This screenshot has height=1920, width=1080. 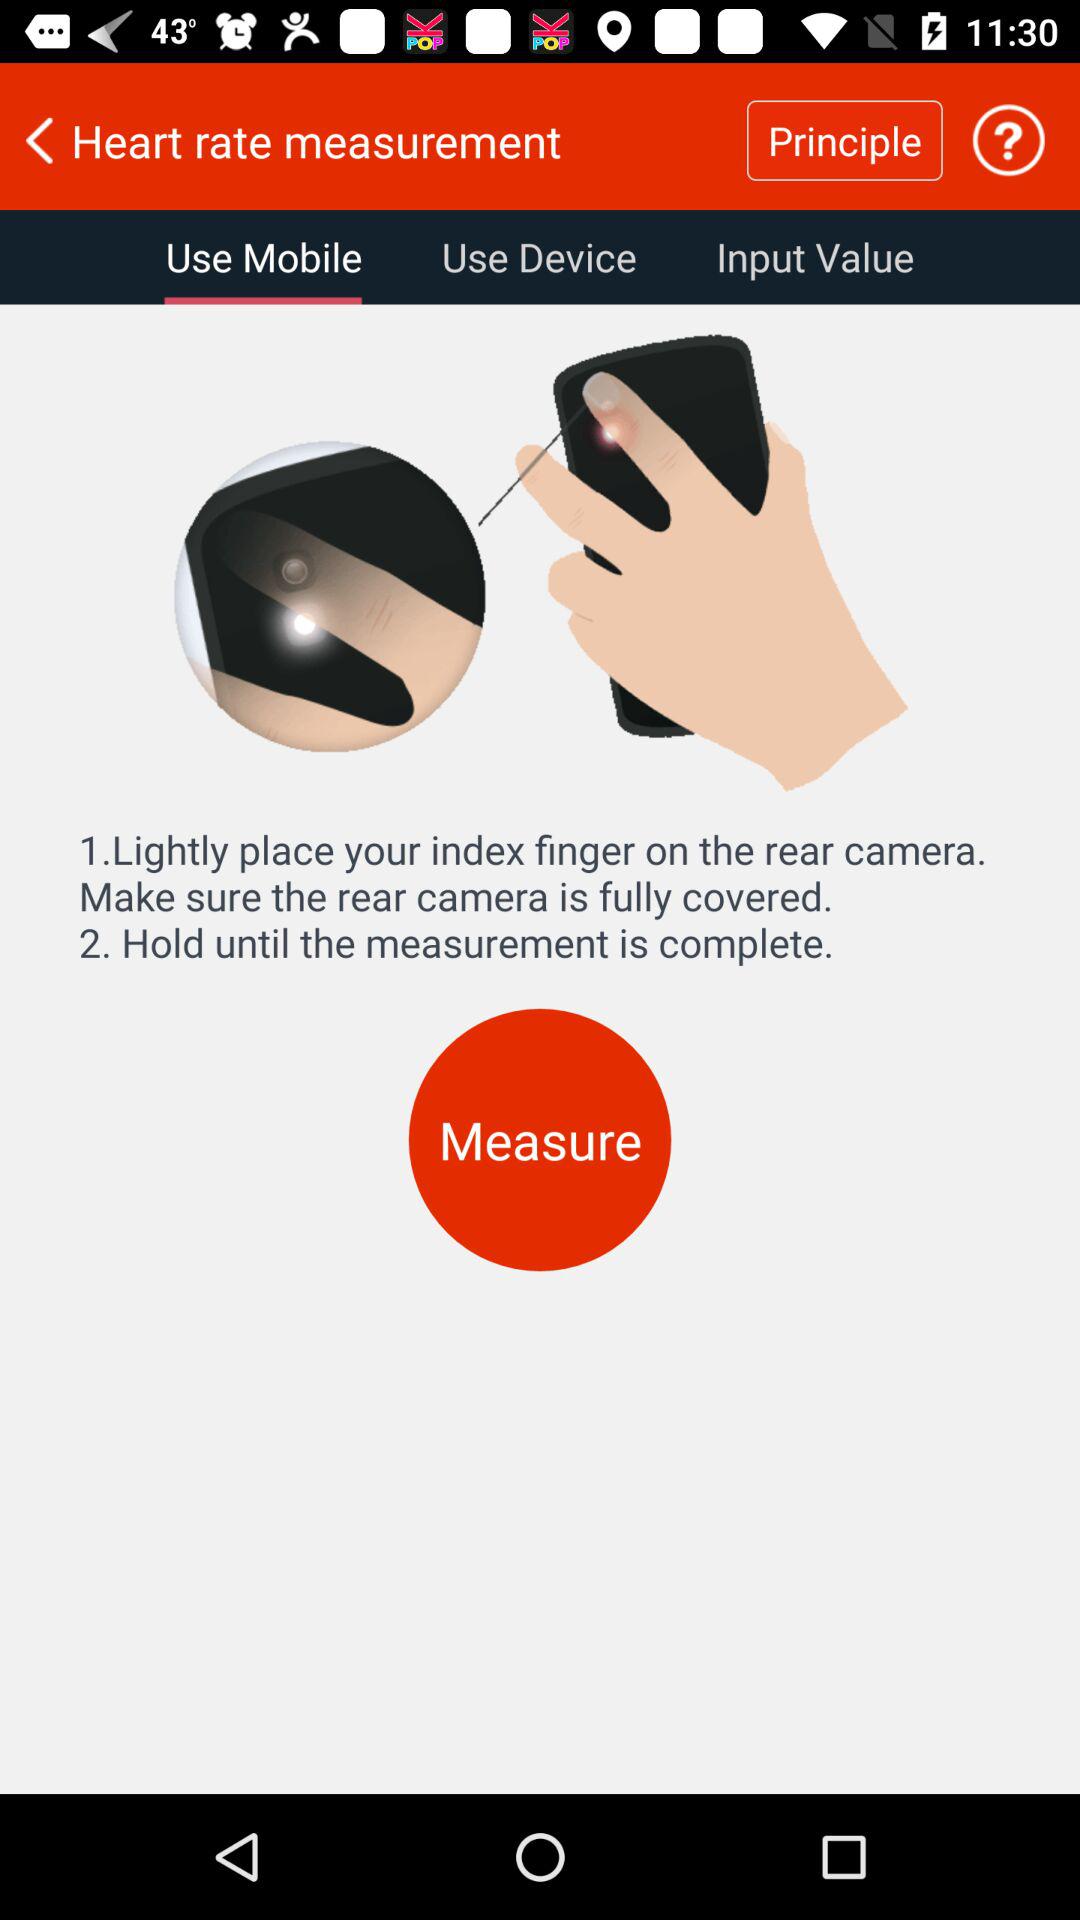 I want to click on choose icon to the right of the heart rate measurement icon, so click(x=844, y=140).